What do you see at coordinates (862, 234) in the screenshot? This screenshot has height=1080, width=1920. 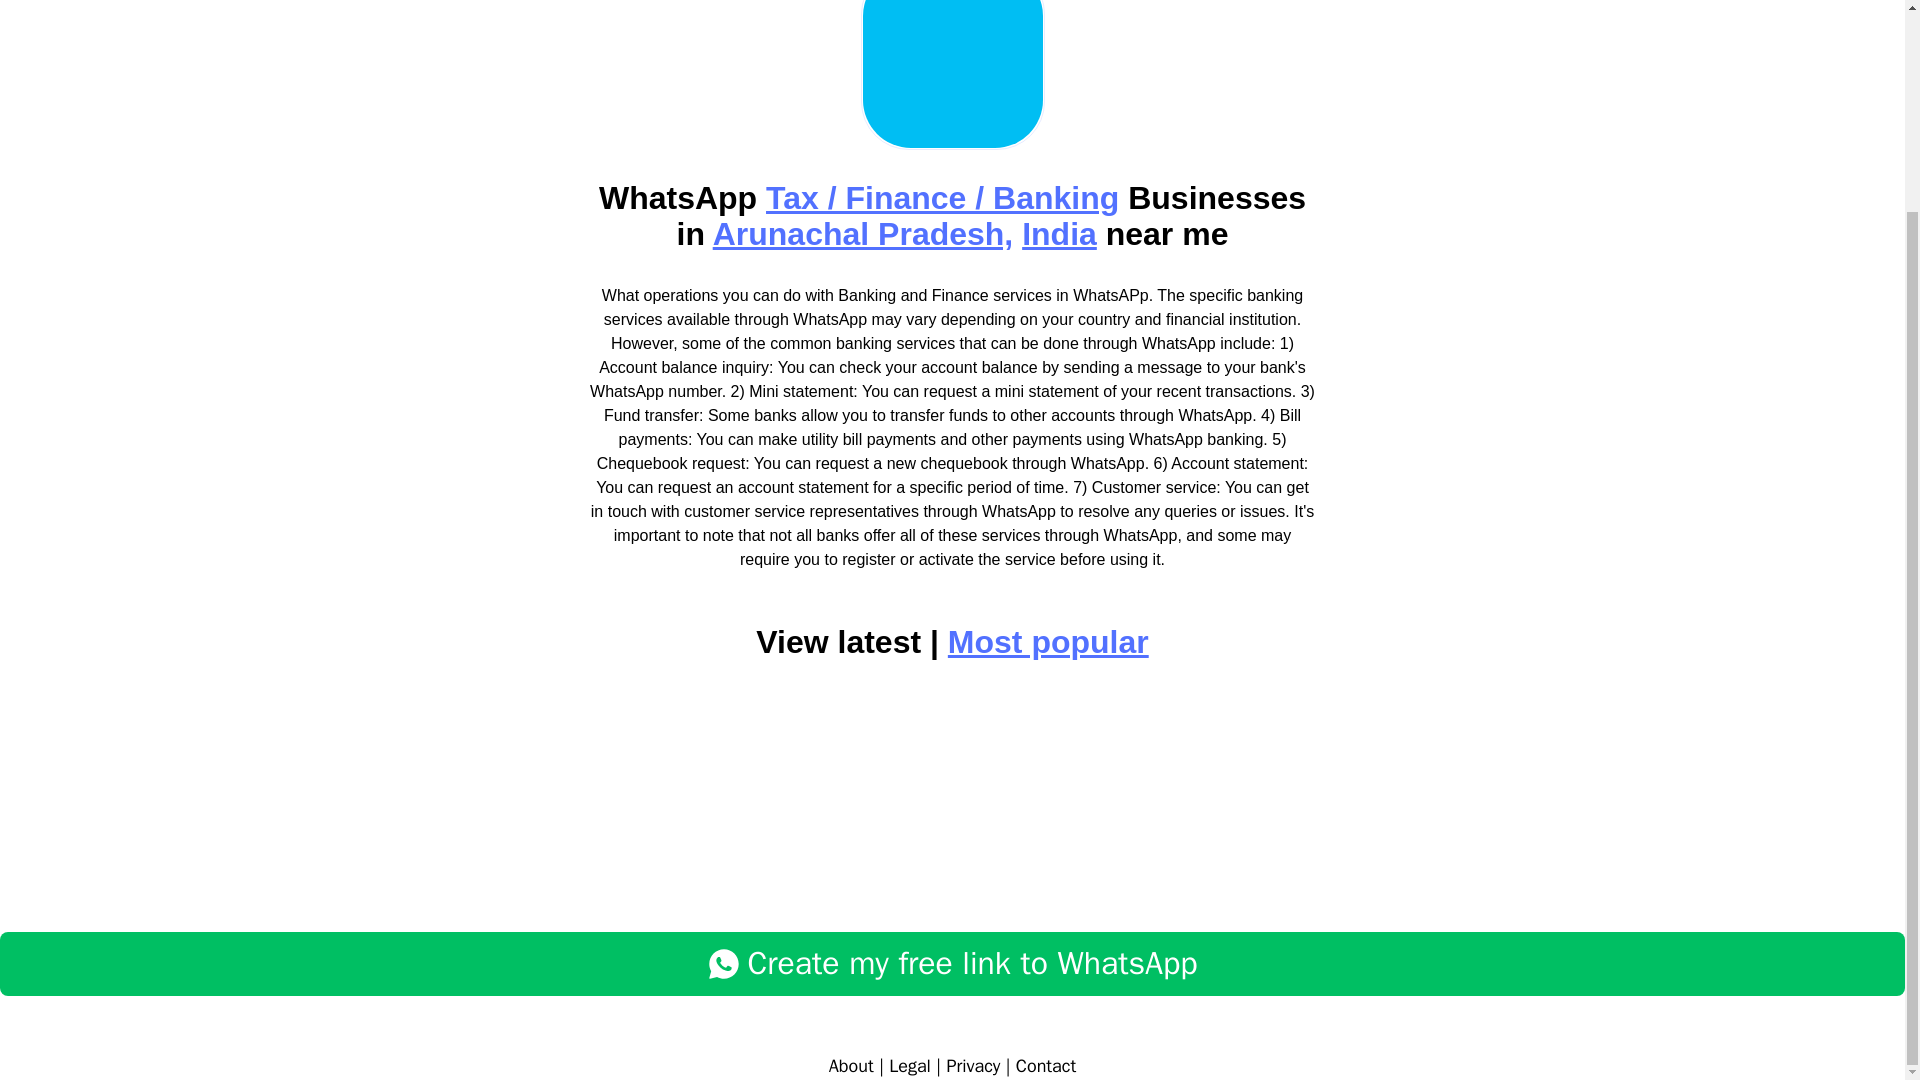 I see `Arunachal Pradesh,` at bounding box center [862, 234].